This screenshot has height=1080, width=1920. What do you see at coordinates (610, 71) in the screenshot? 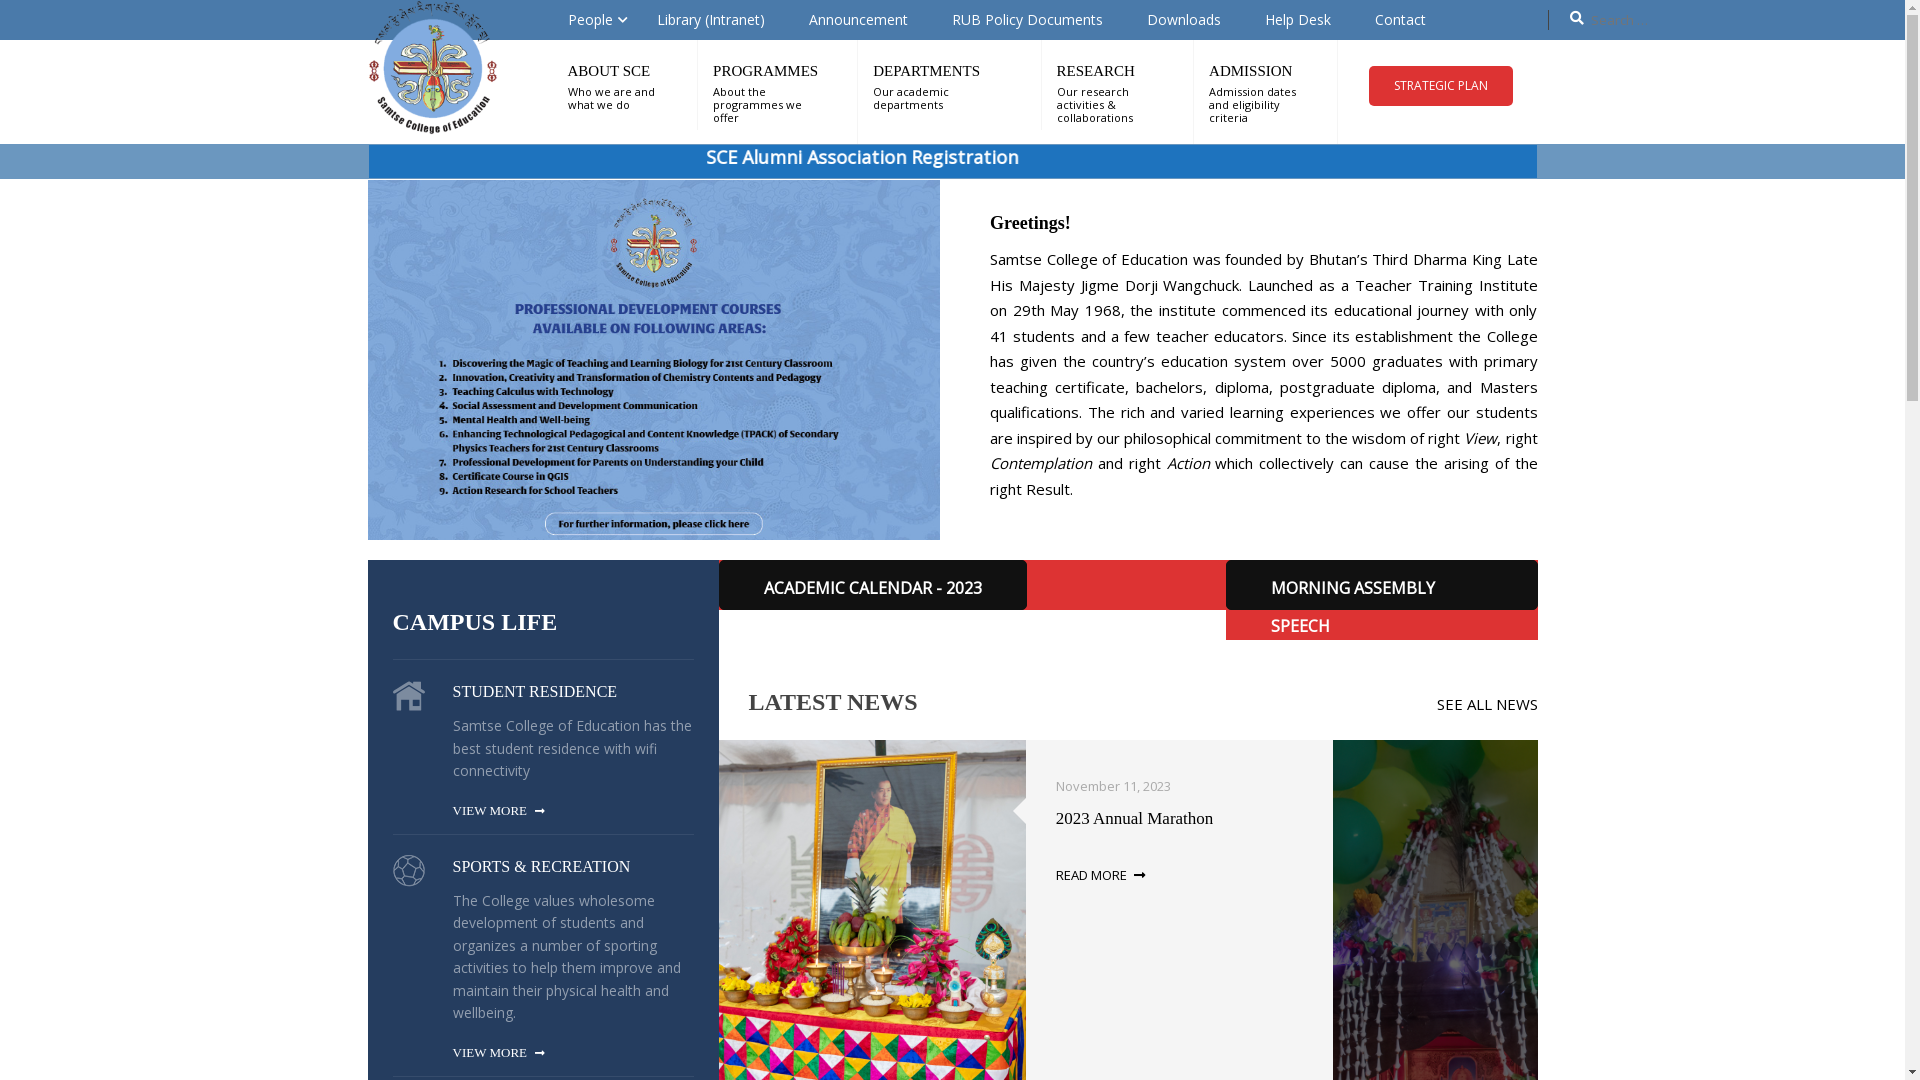
I see `ABOUT SCE` at bounding box center [610, 71].